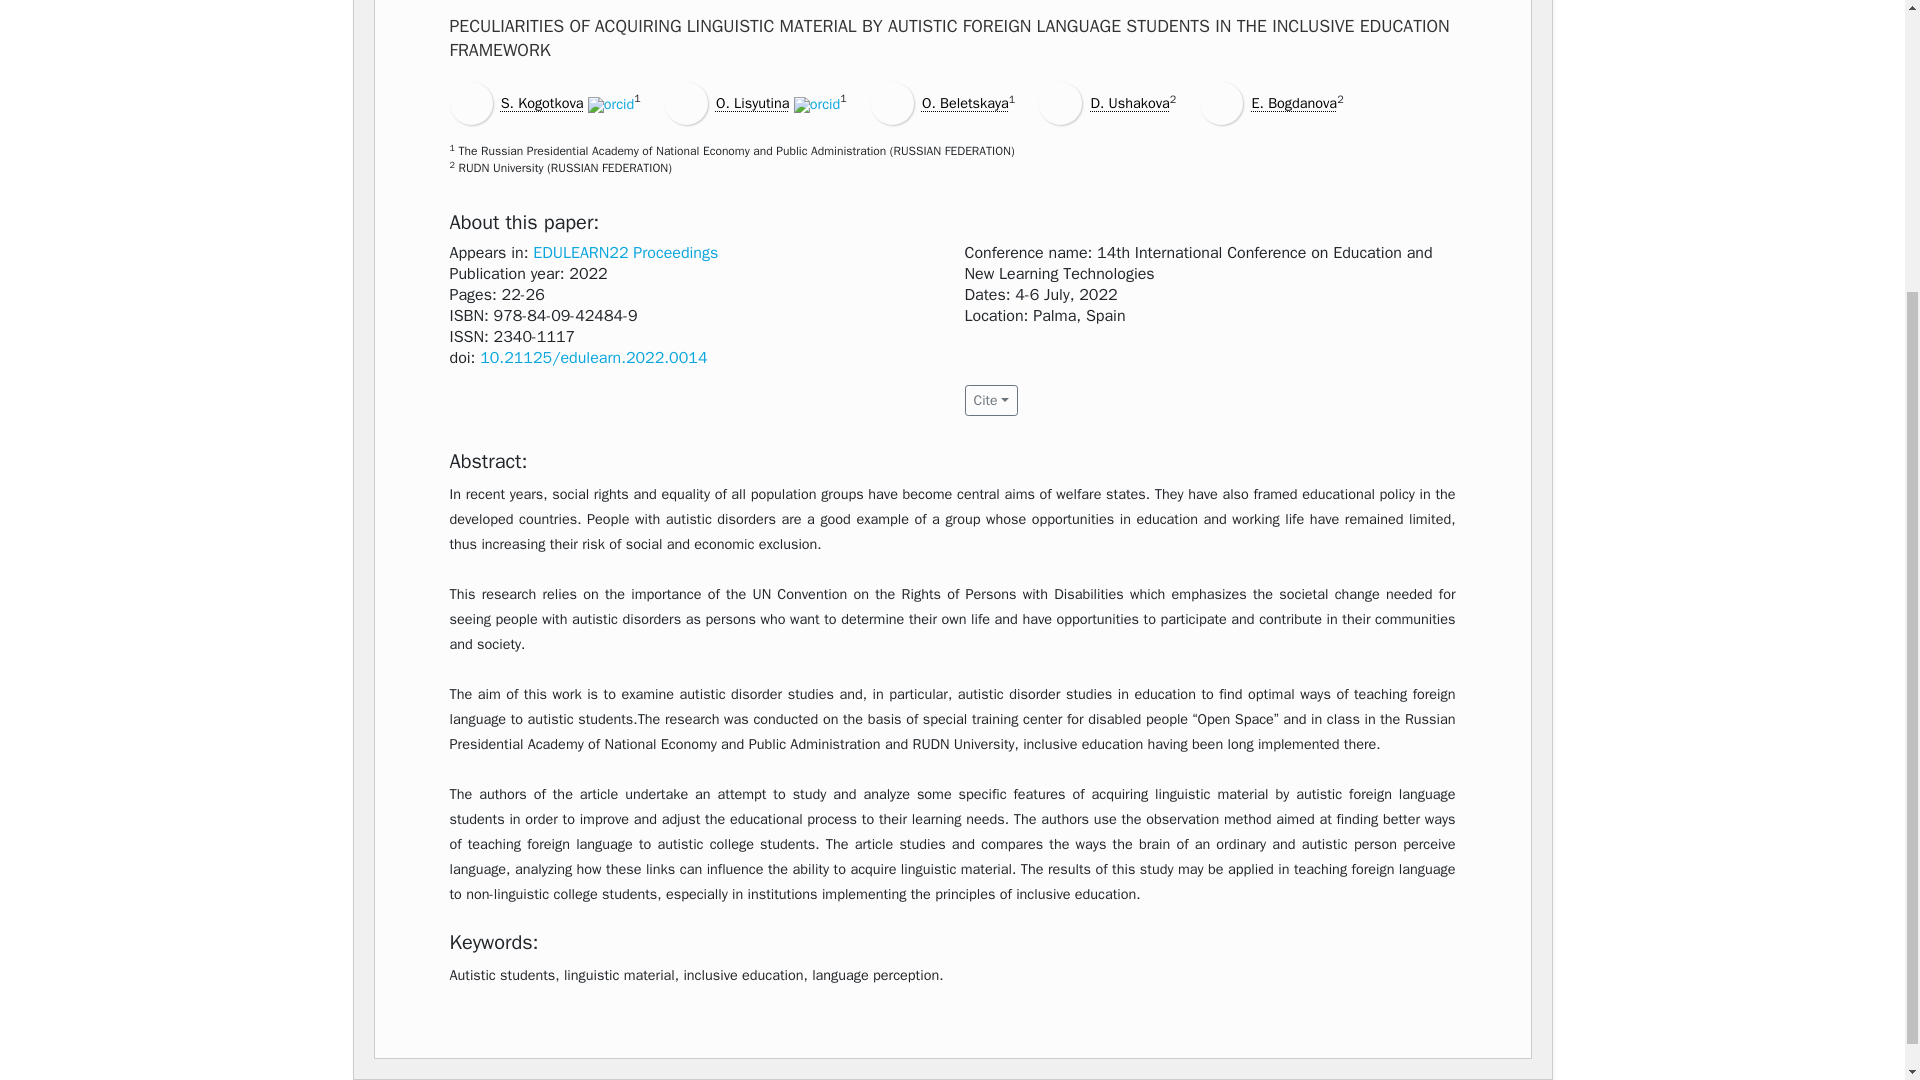  Describe the element at coordinates (990, 400) in the screenshot. I see `Cite` at that location.